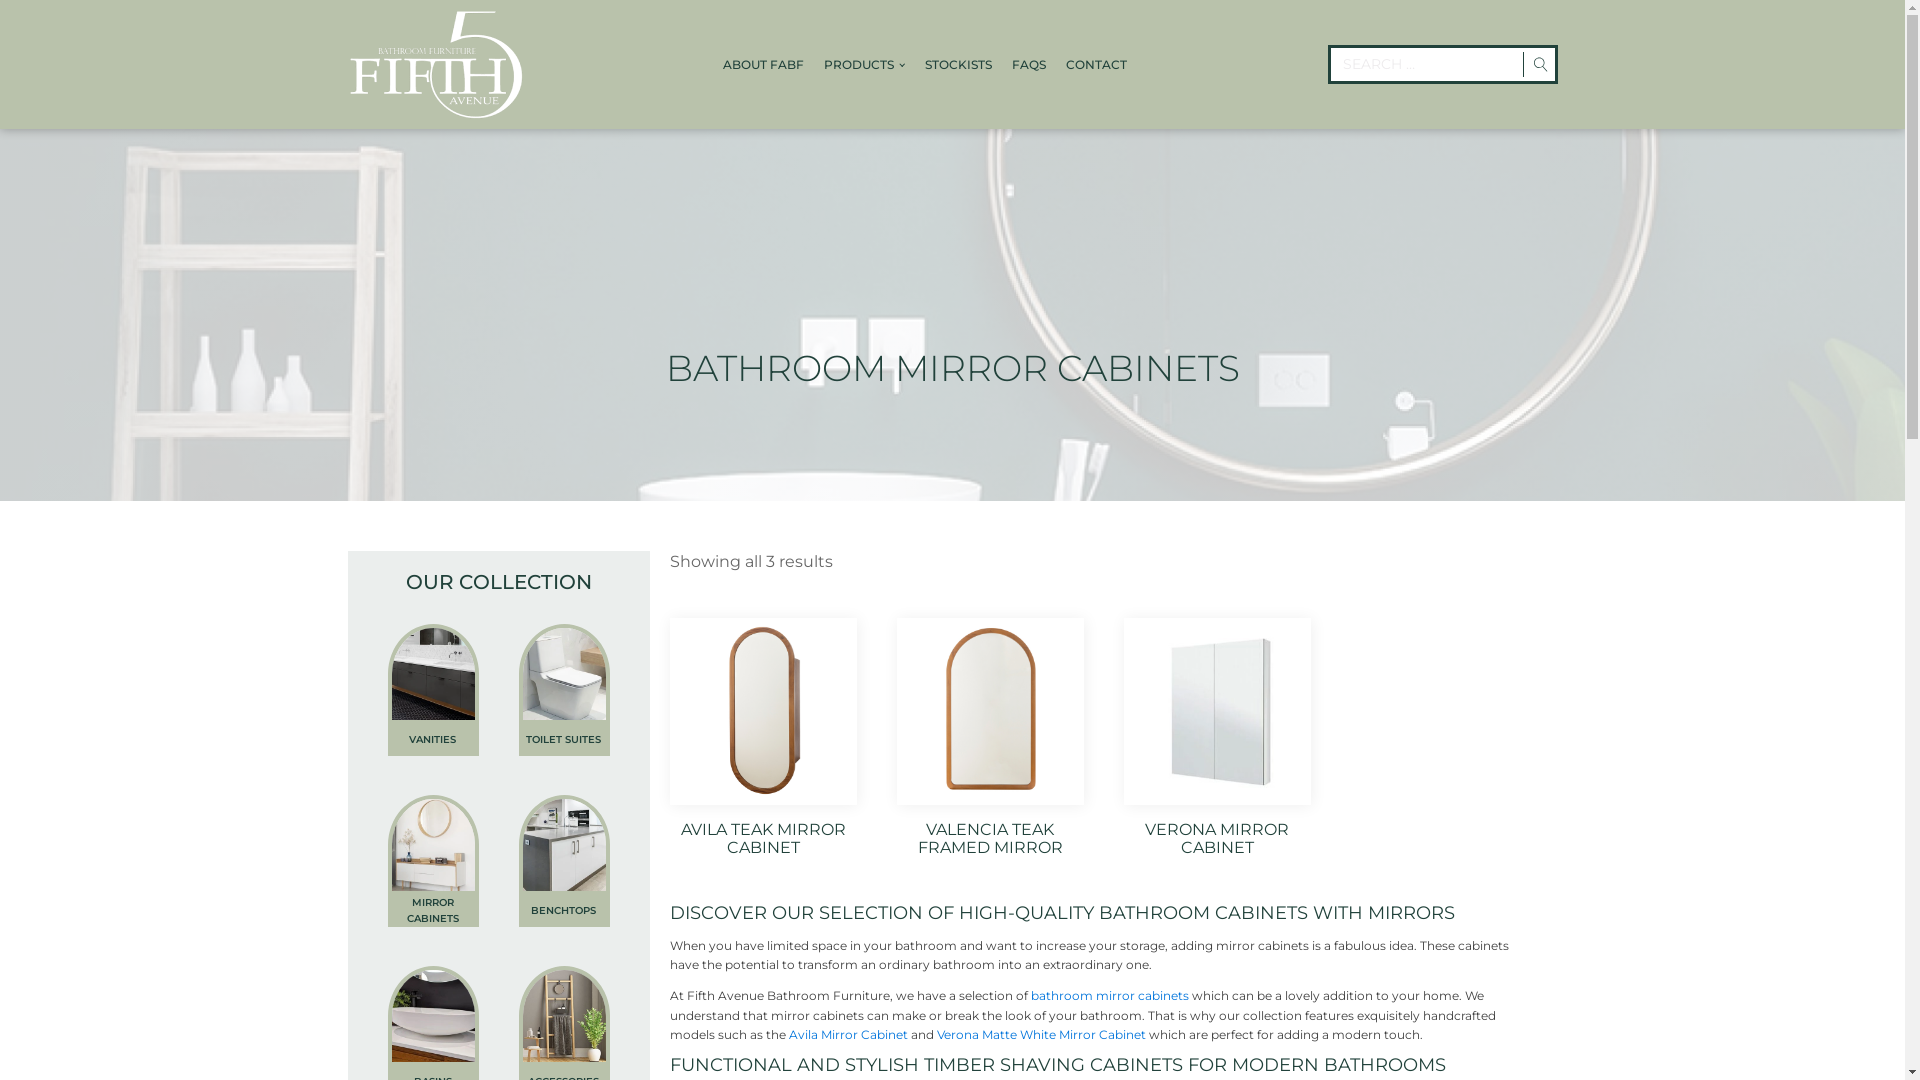 This screenshot has height=1080, width=1920. I want to click on bathroom mirror cabinets, so click(1110, 996).